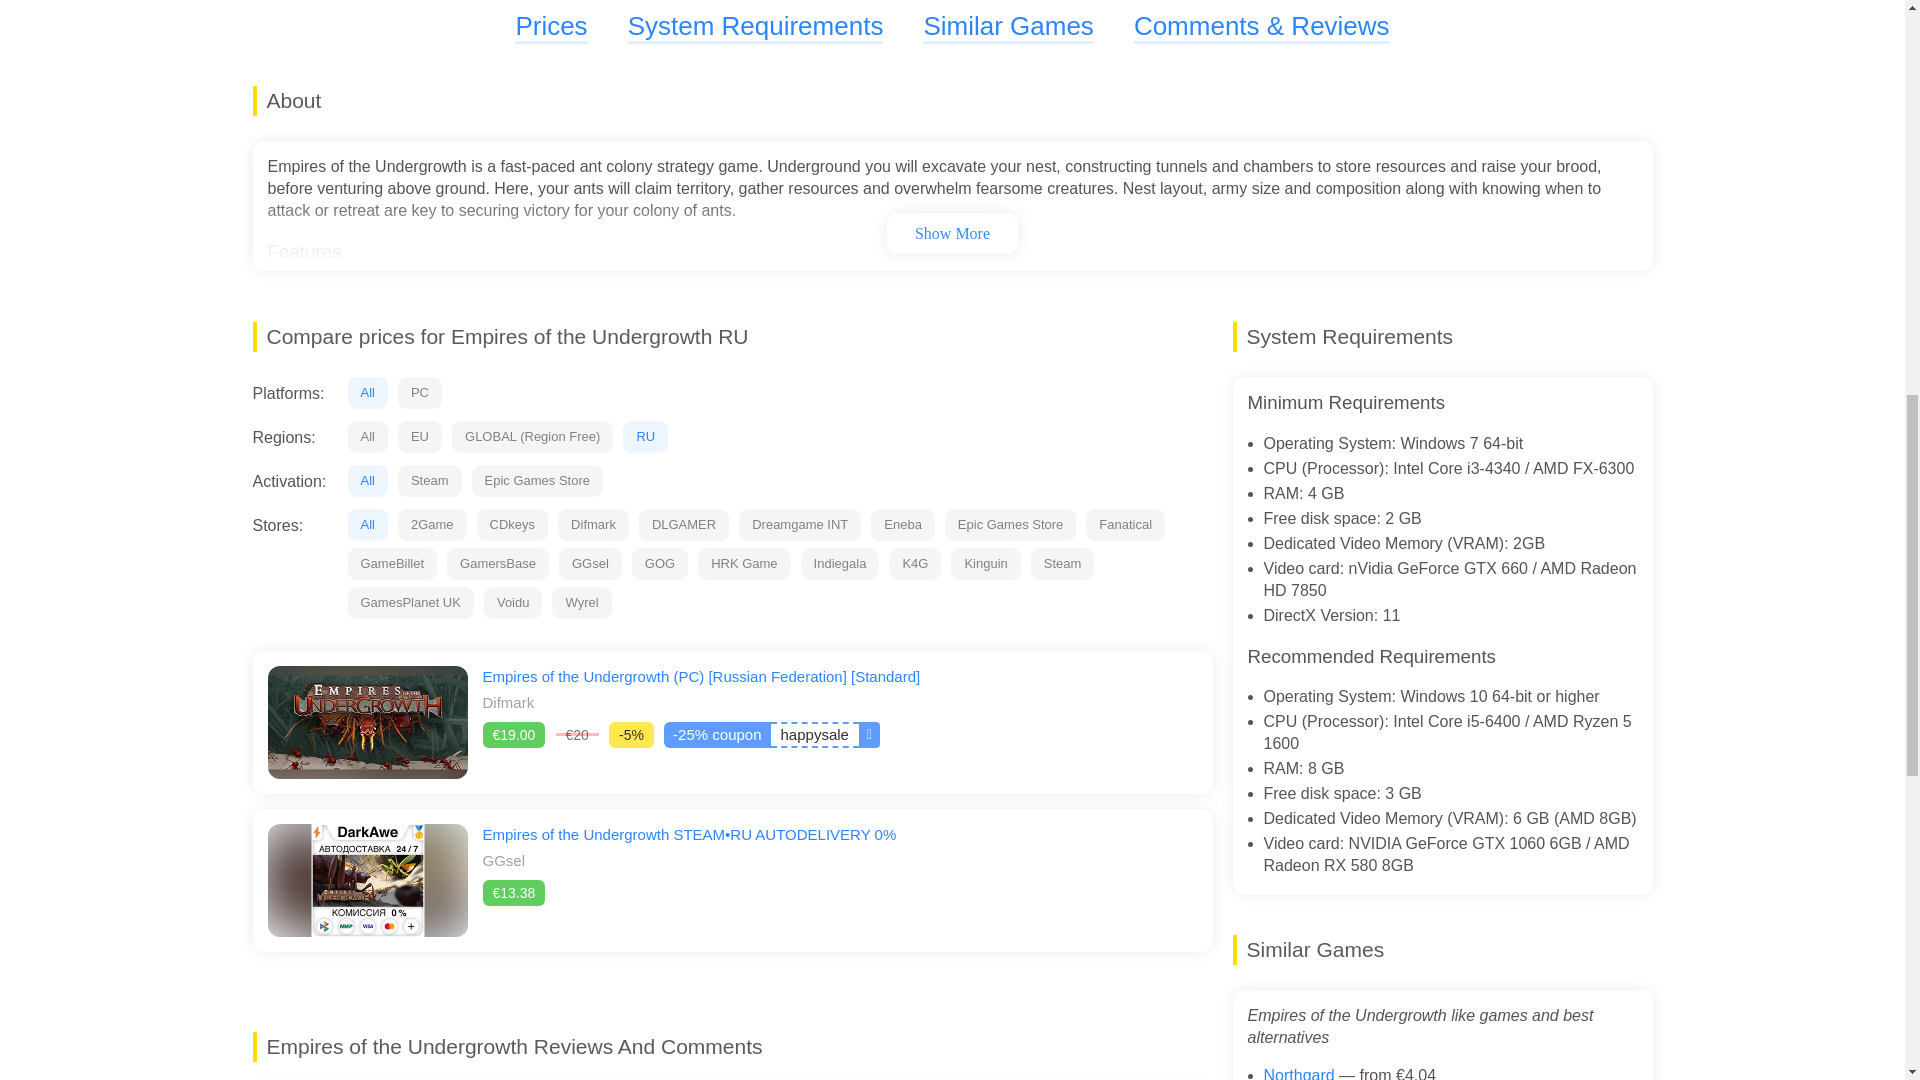 This screenshot has width=1920, height=1080. What do you see at coordinates (512, 524) in the screenshot?
I see `CDkeys` at bounding box center [512, 524].